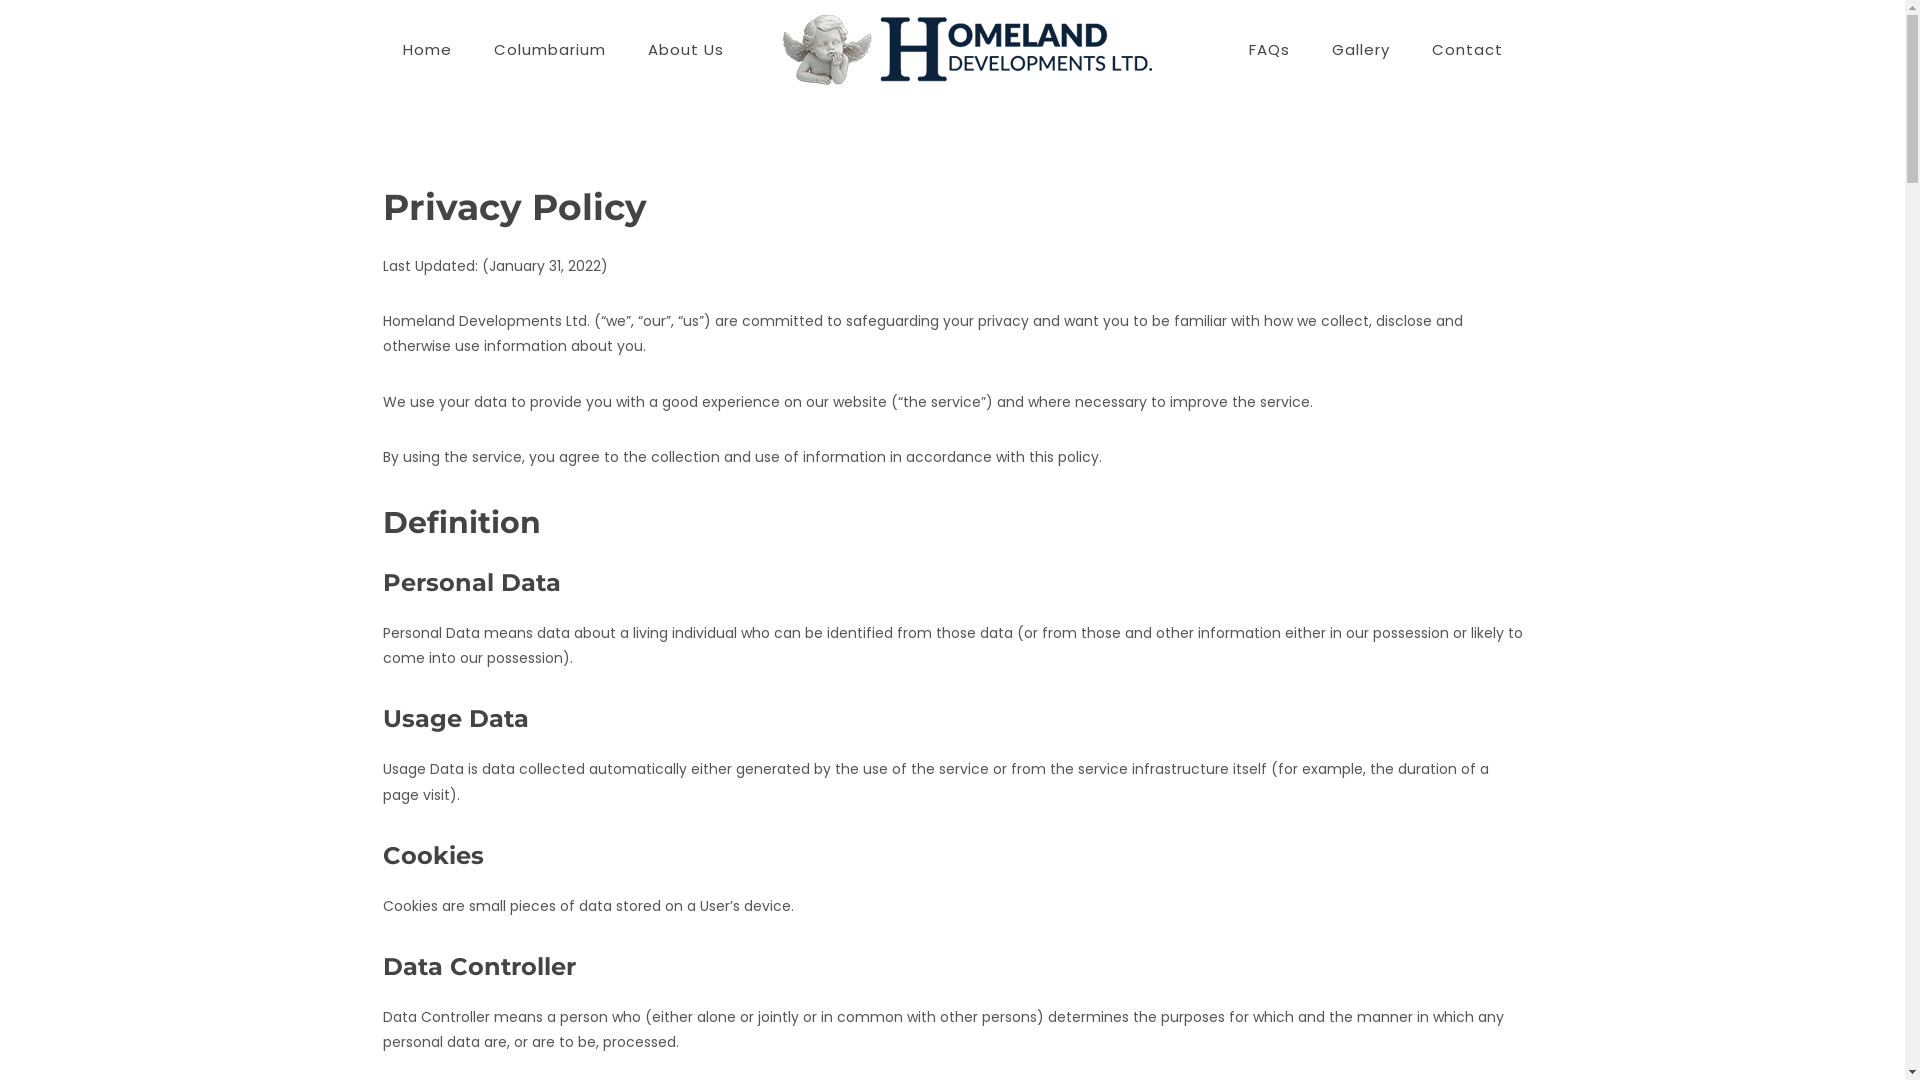 The height and width of the screenshot is (1080, 1920). What do you see at coordinates (1268, 50) in the screenshot?
I see `FAQs` at bounding box center [1268, 50].